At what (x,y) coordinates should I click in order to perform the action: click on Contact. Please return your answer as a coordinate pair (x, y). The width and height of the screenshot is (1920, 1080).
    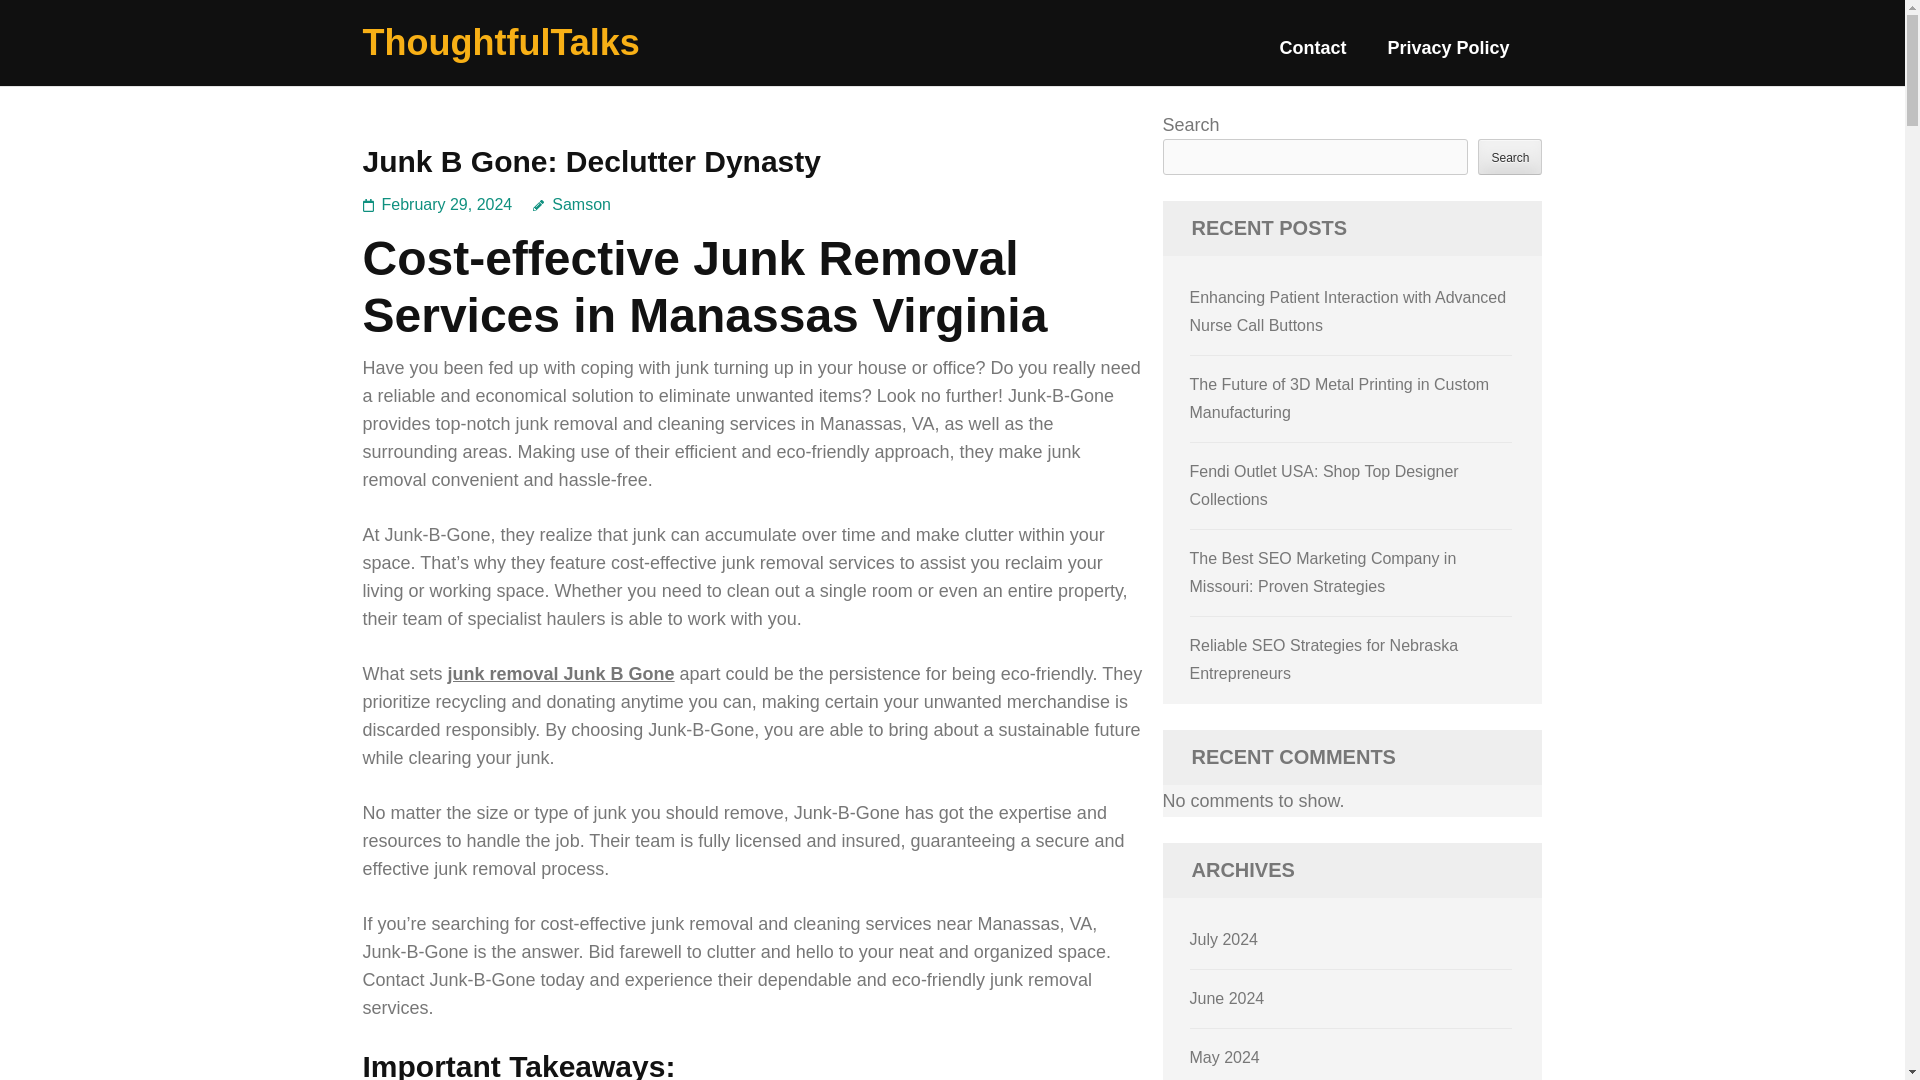
    Looking at the image, I should click on (1312, 56).